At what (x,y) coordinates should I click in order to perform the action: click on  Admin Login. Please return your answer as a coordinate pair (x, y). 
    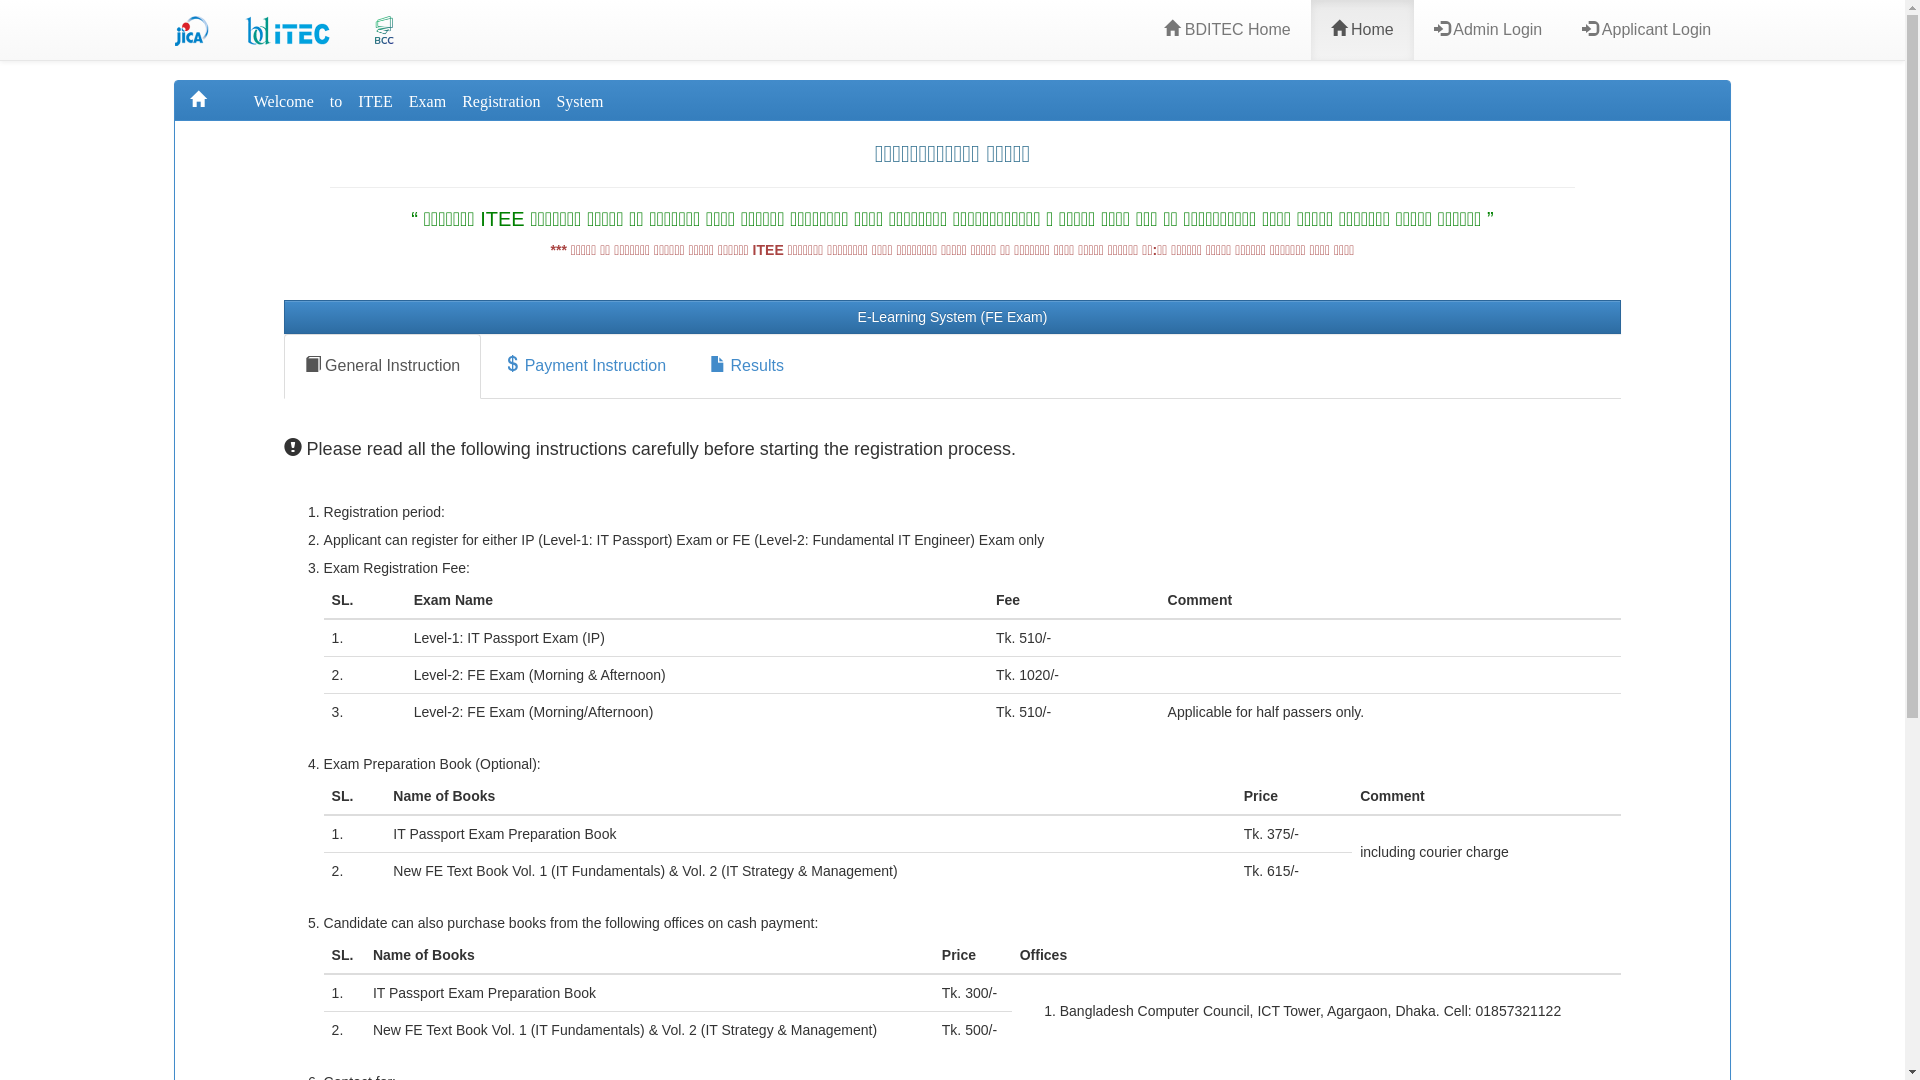
    Looking at the image, I should click on (1488, 30).